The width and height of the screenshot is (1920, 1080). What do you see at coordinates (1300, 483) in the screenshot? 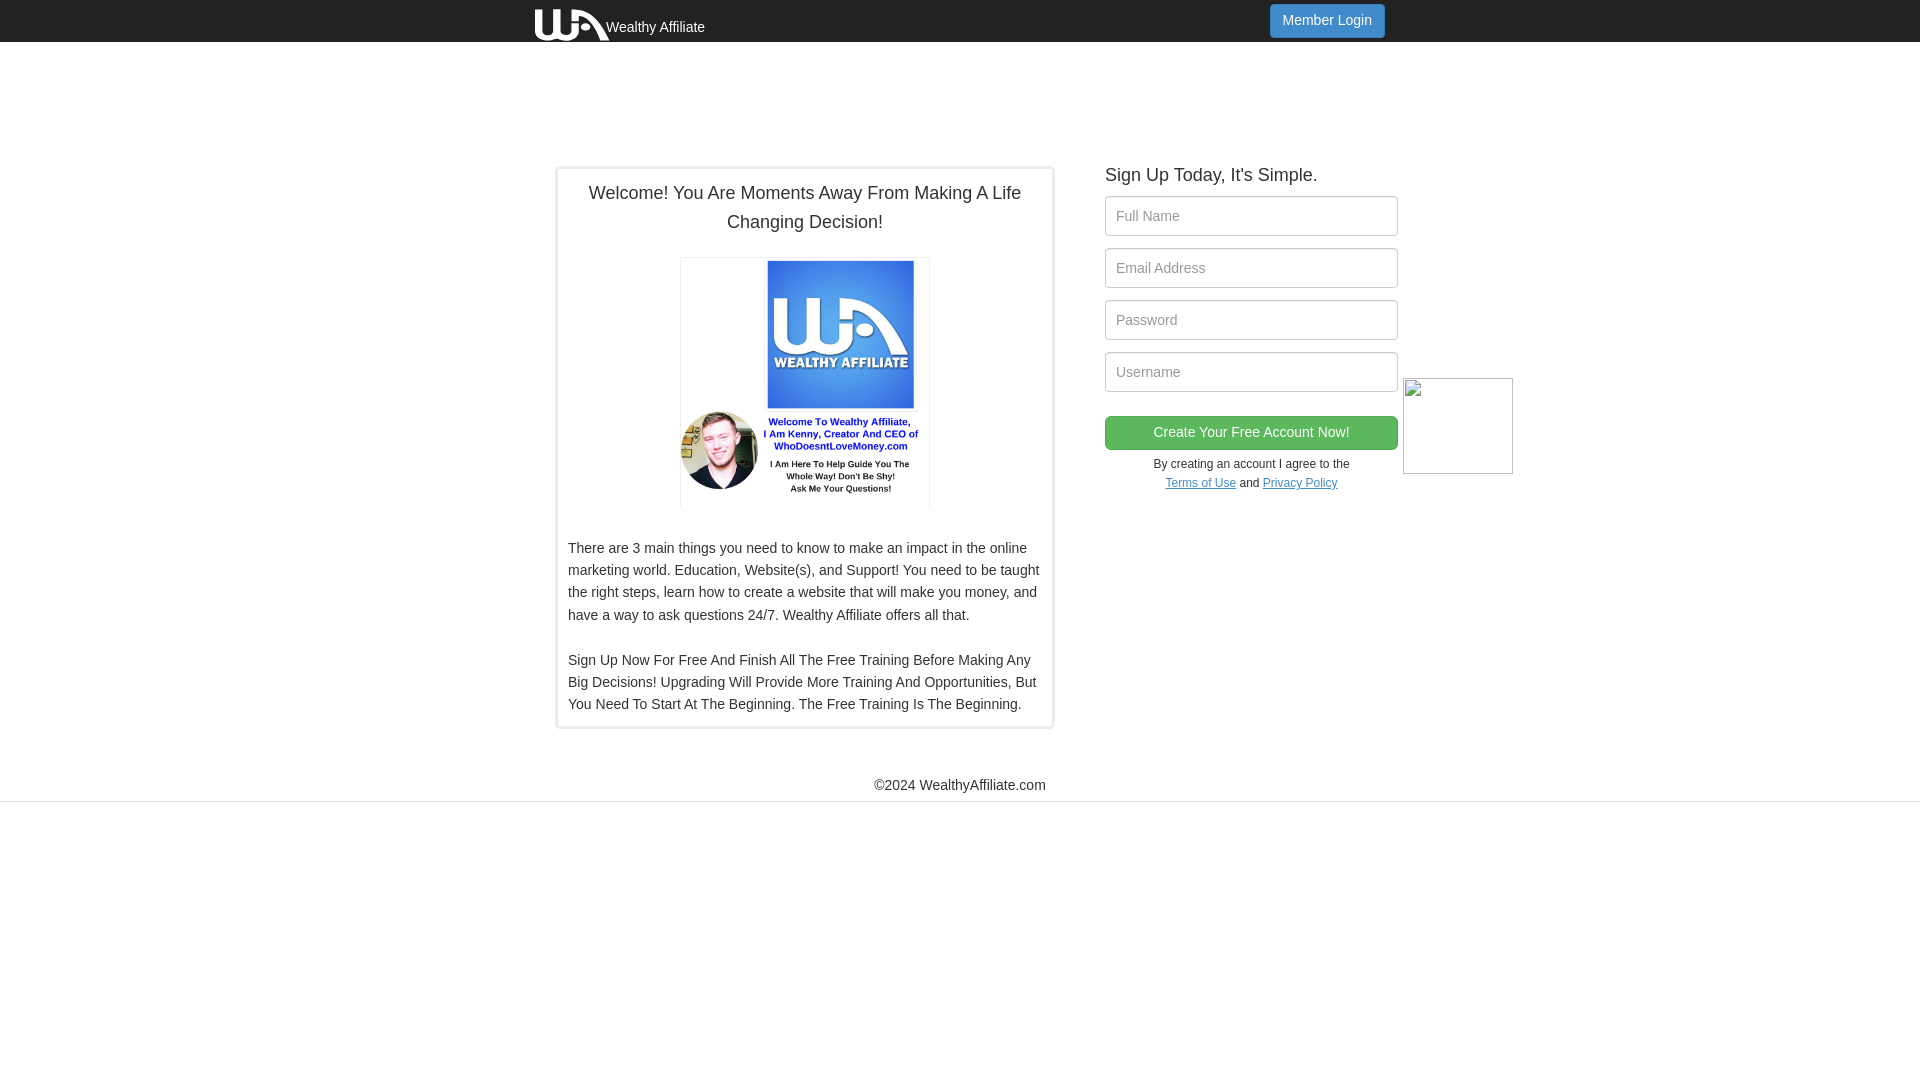
I see `Privacy Policy` at bounding box center [1300, 483].